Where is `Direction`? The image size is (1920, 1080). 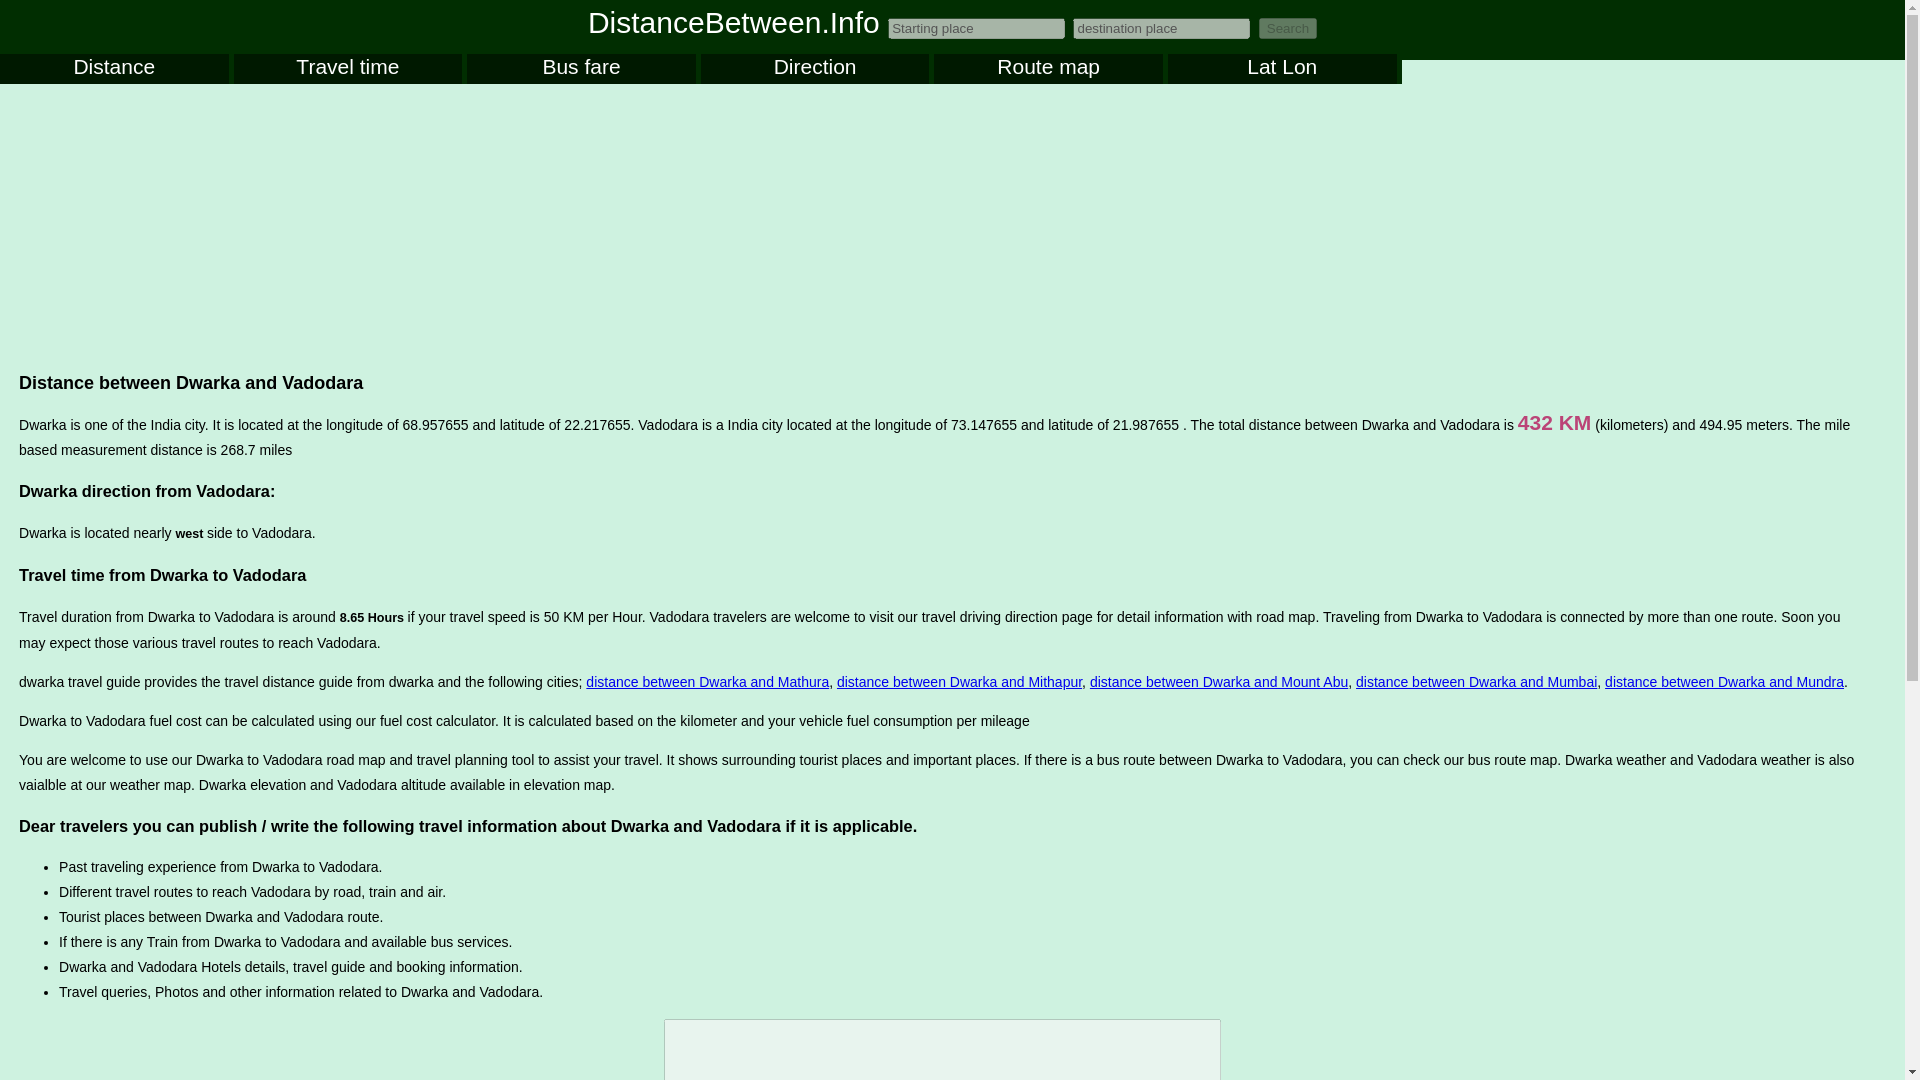
Direction is located at coordinates (814, 69).